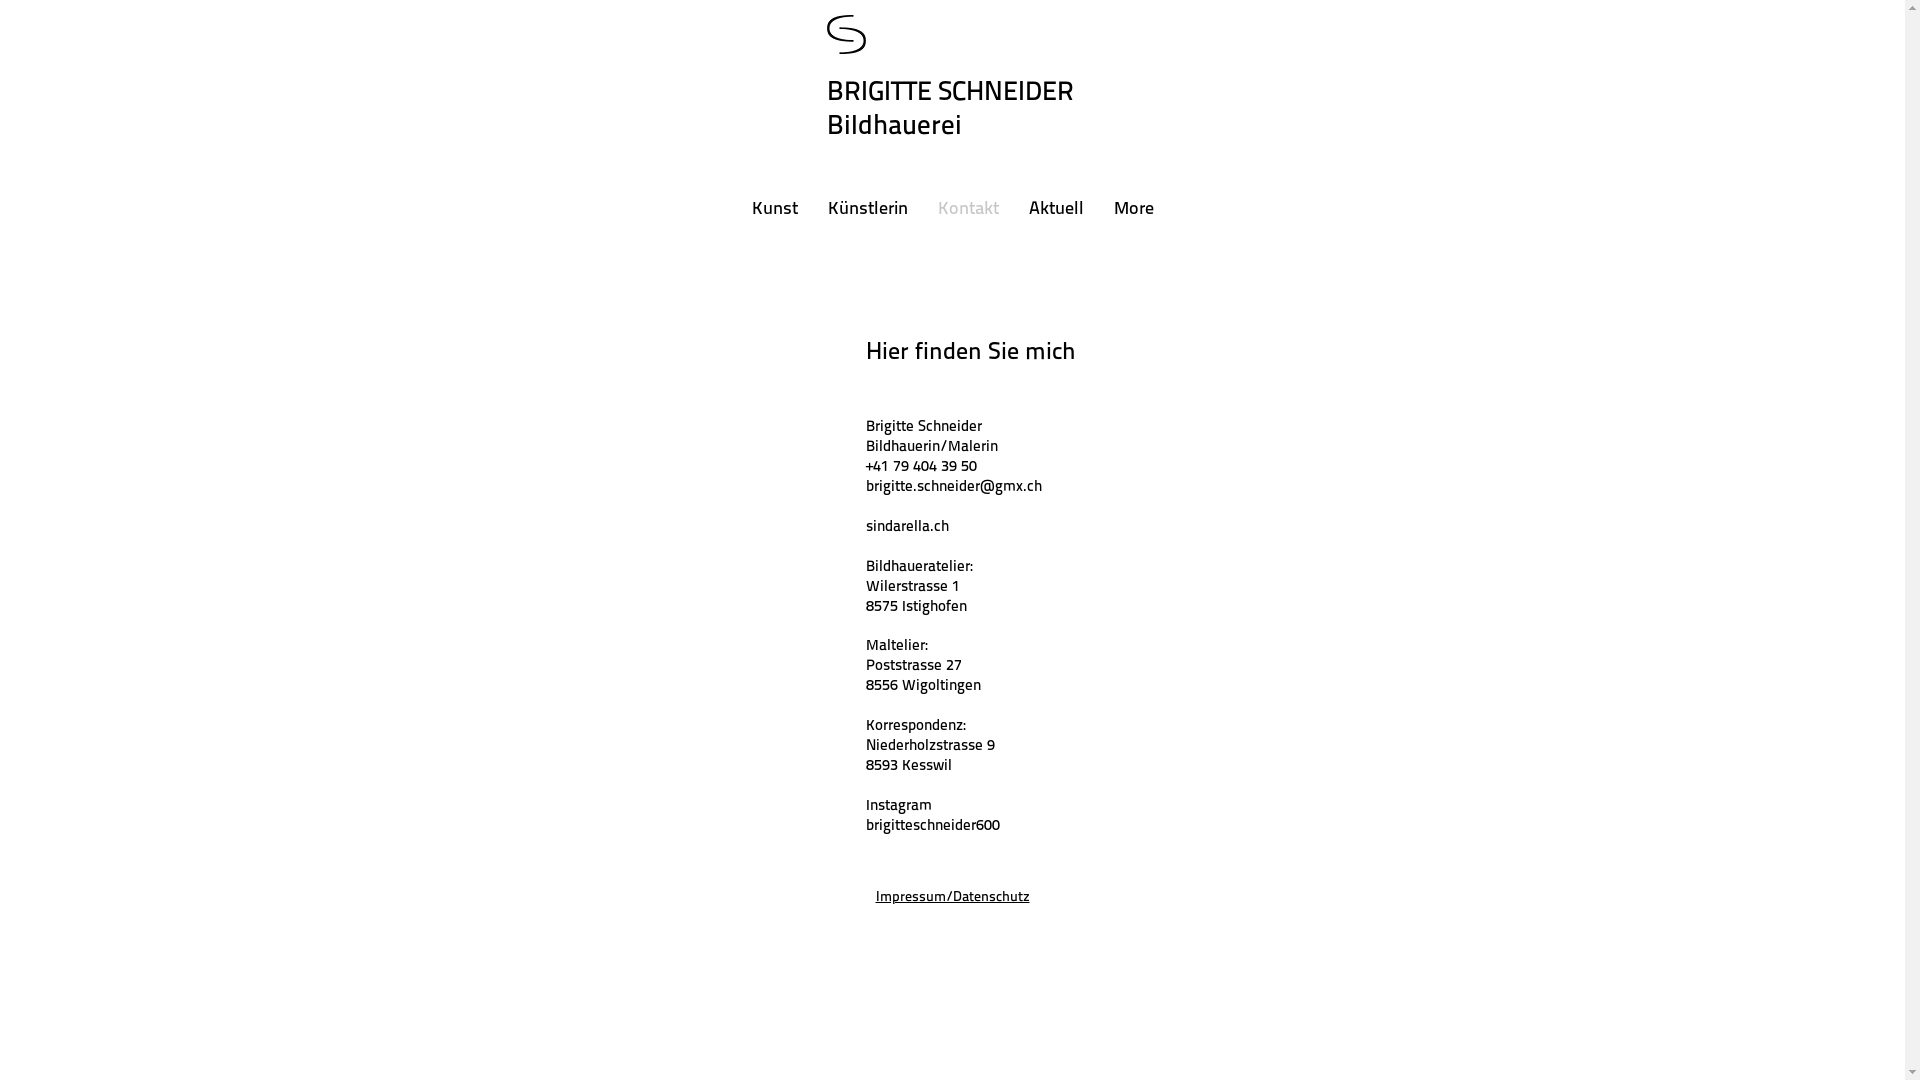 Image resolution: width=1920 pixels, height=1080 pixels. Describe the element at coordinates (924, 684) in the screenshot. I see `8556 Wigoltingen` at that location.